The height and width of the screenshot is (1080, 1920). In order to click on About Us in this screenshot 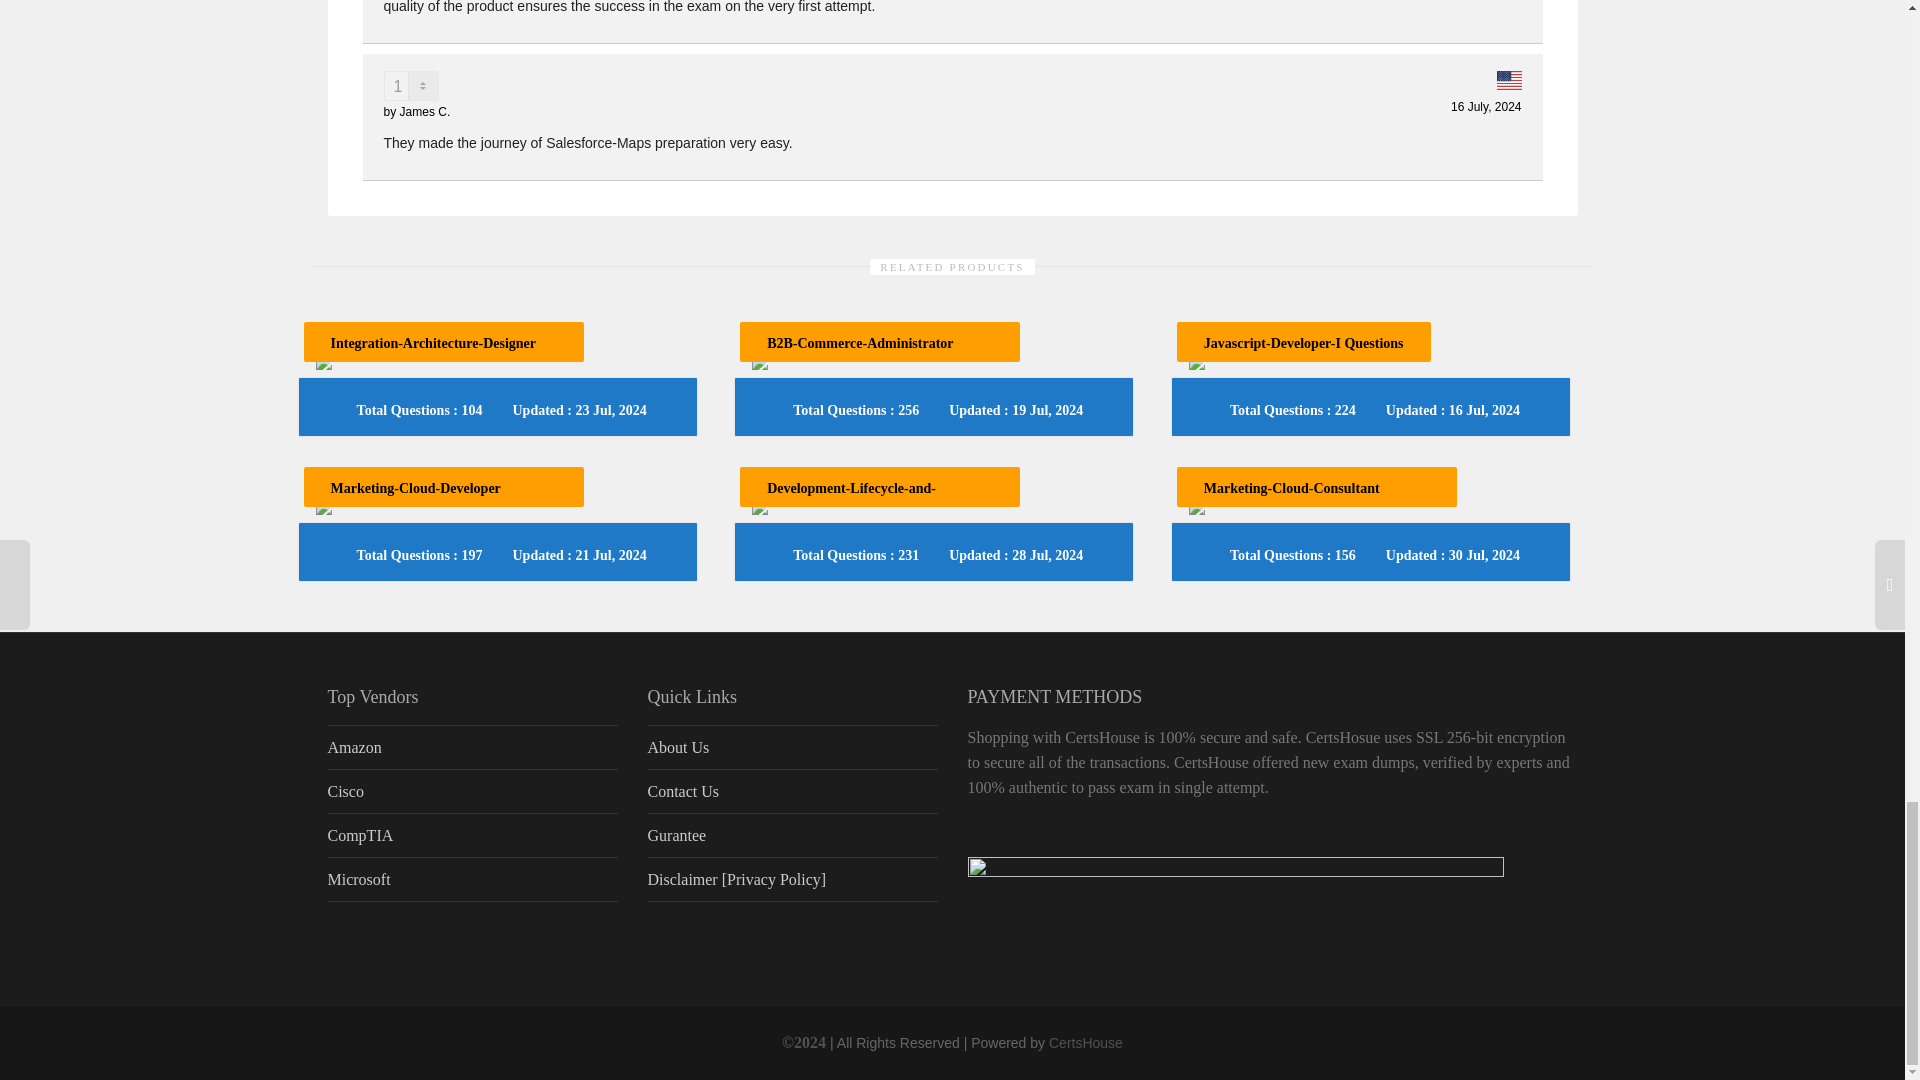, I will do `click(793, 747)`.